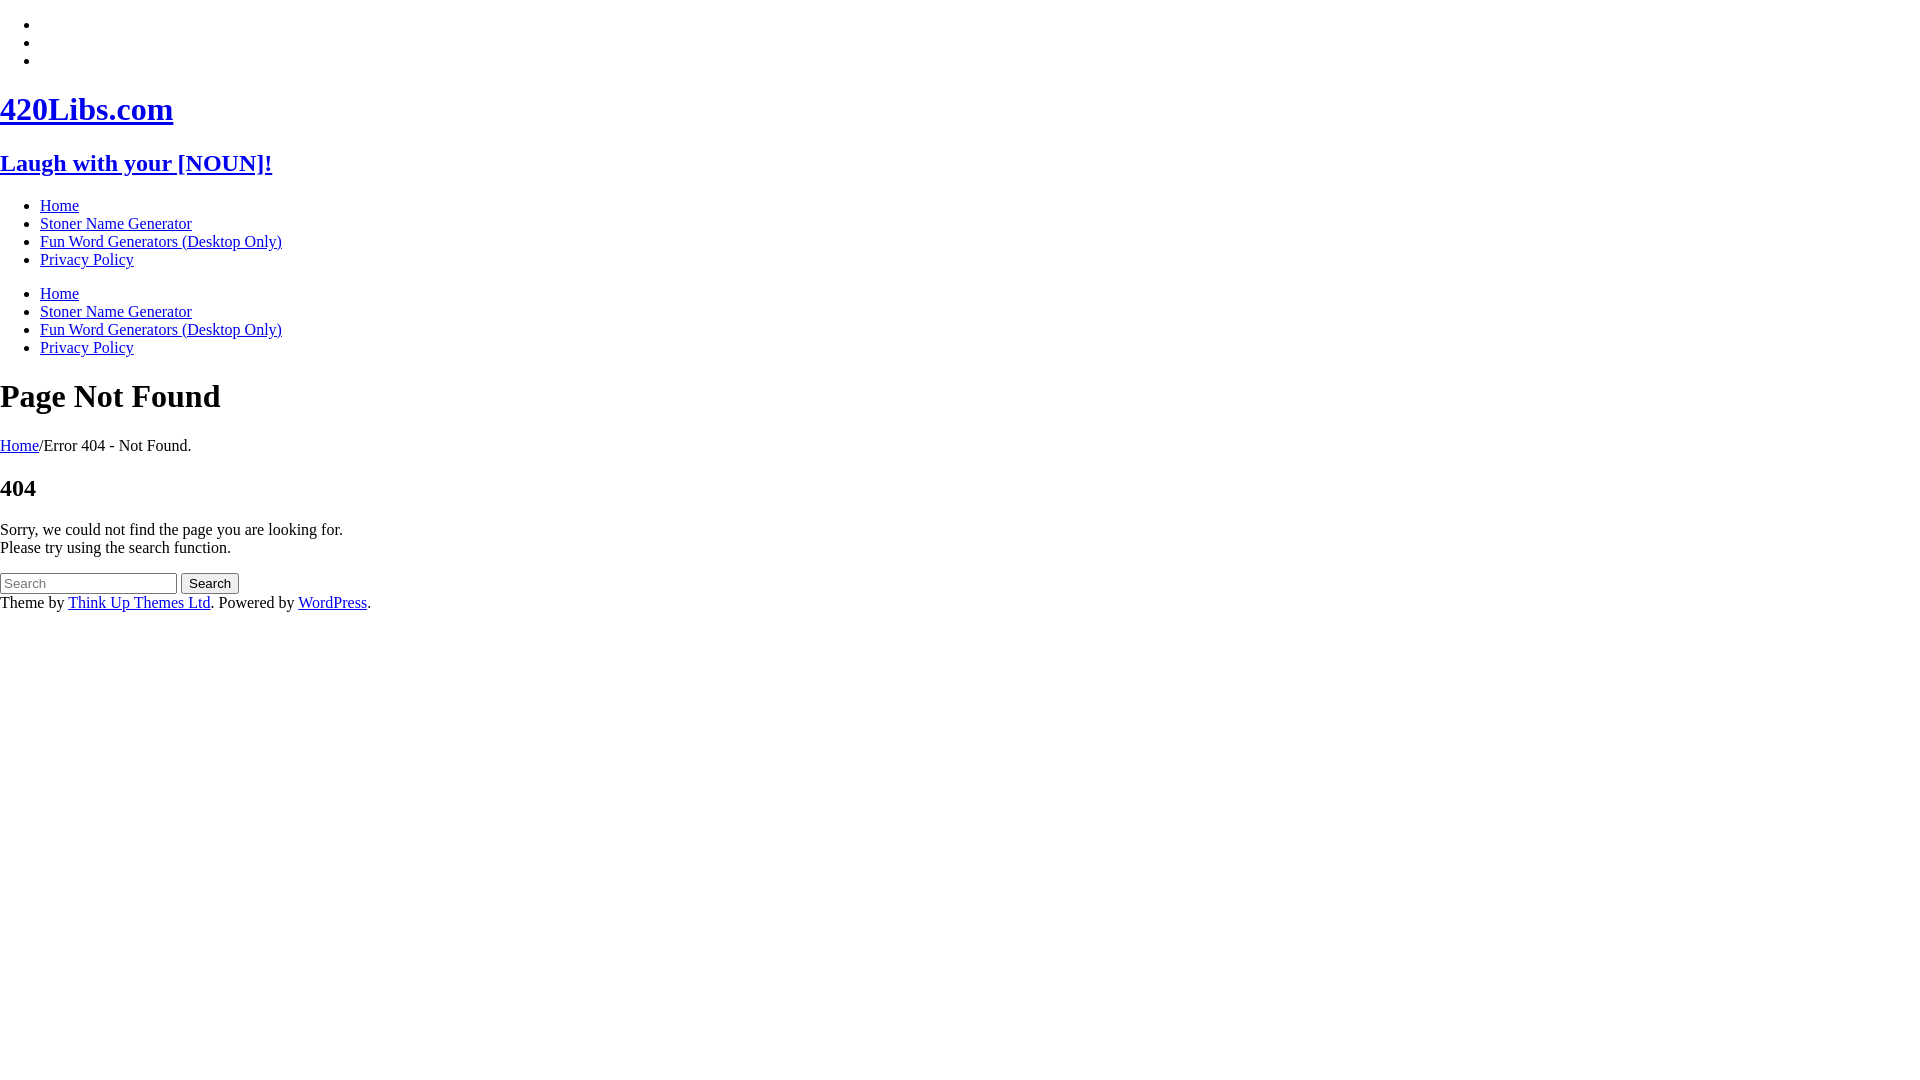 Image resolution: width=1920 pixels, height=1080 pixels. Describe the element at coordinates (87, 260) in the screenshot. I see `Privacy Policy` at that location.